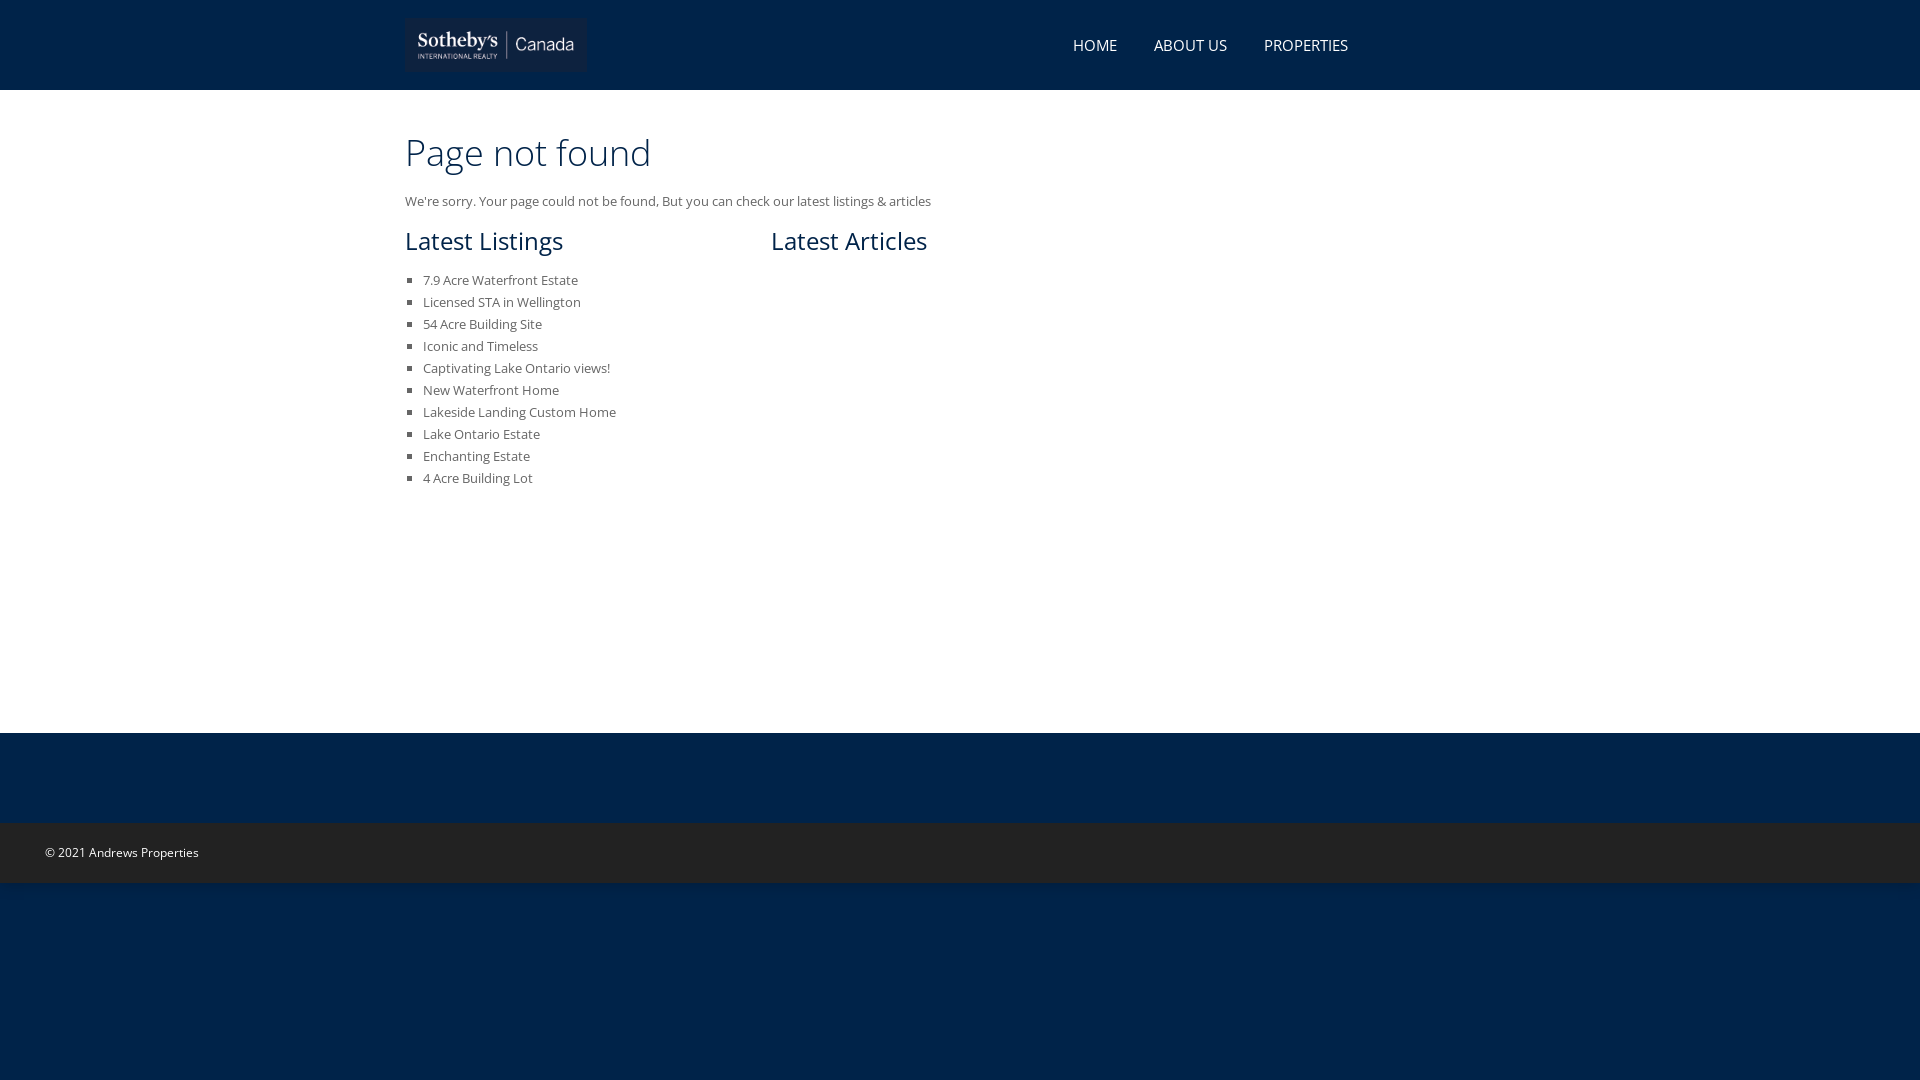  What do you see at coordinates (478, 478) in the screenshot?
I see `4 Acre Building Lot` at bounding box center [478, 478].